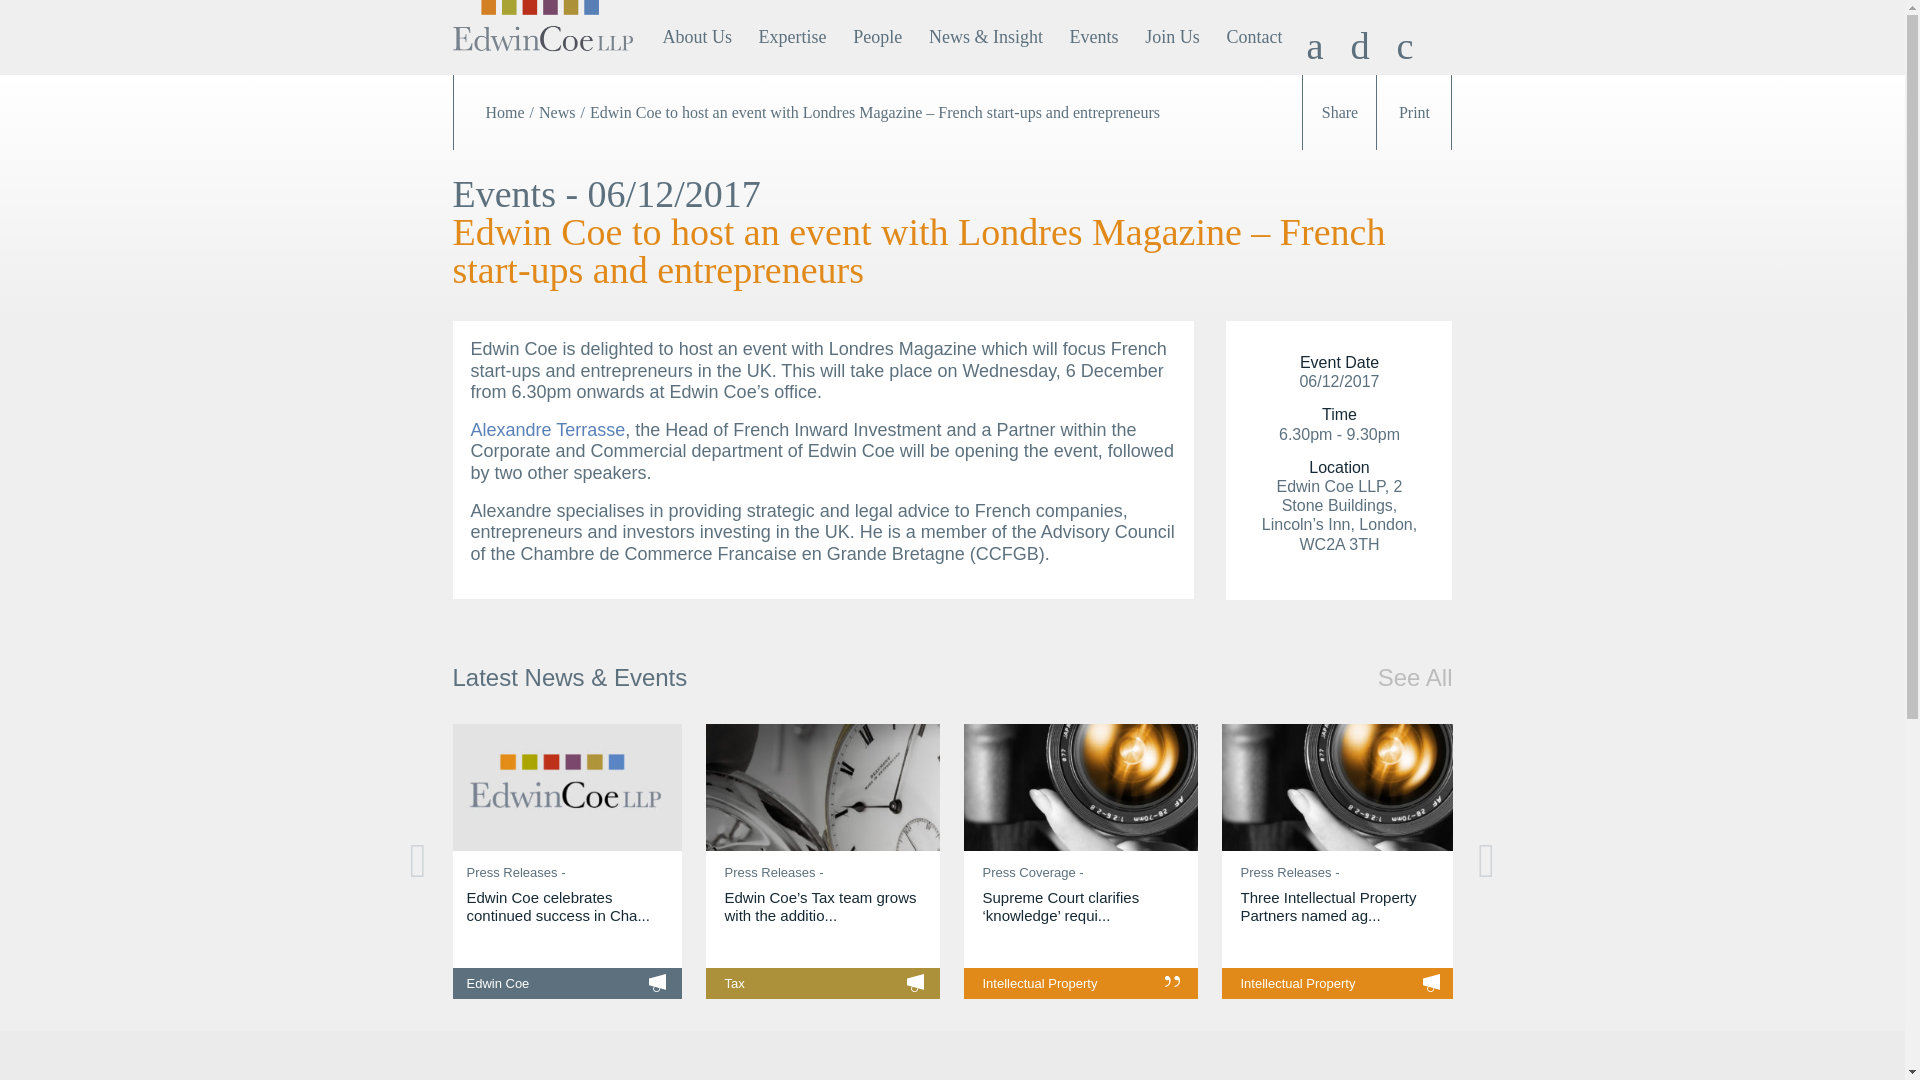  Describe the element at coordinates (541, 58) in the screenshot. I see `Edwin Coe LLP` at that location.